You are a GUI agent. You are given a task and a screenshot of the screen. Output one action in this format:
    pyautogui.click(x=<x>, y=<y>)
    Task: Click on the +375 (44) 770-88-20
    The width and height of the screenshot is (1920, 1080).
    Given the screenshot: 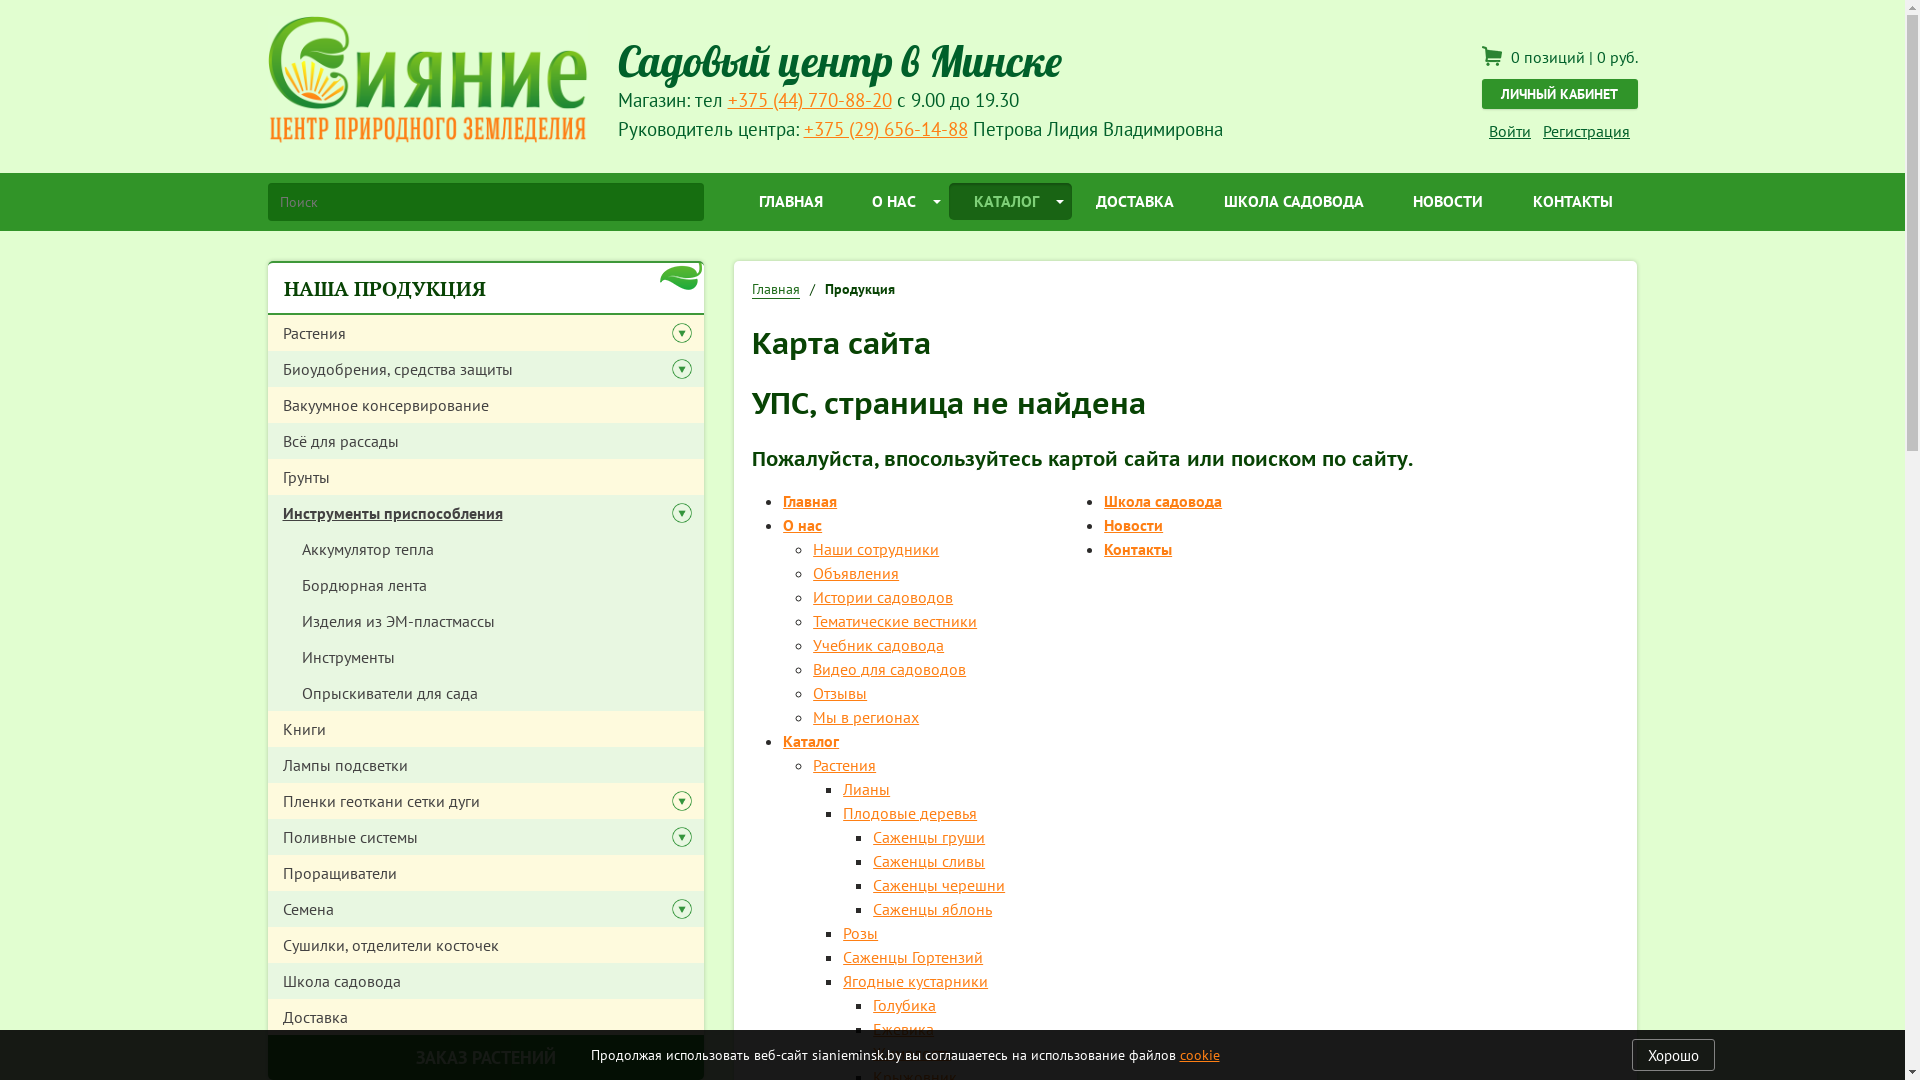 What is the action you would take?
    pyautogui.click(x=810, y=100)
    